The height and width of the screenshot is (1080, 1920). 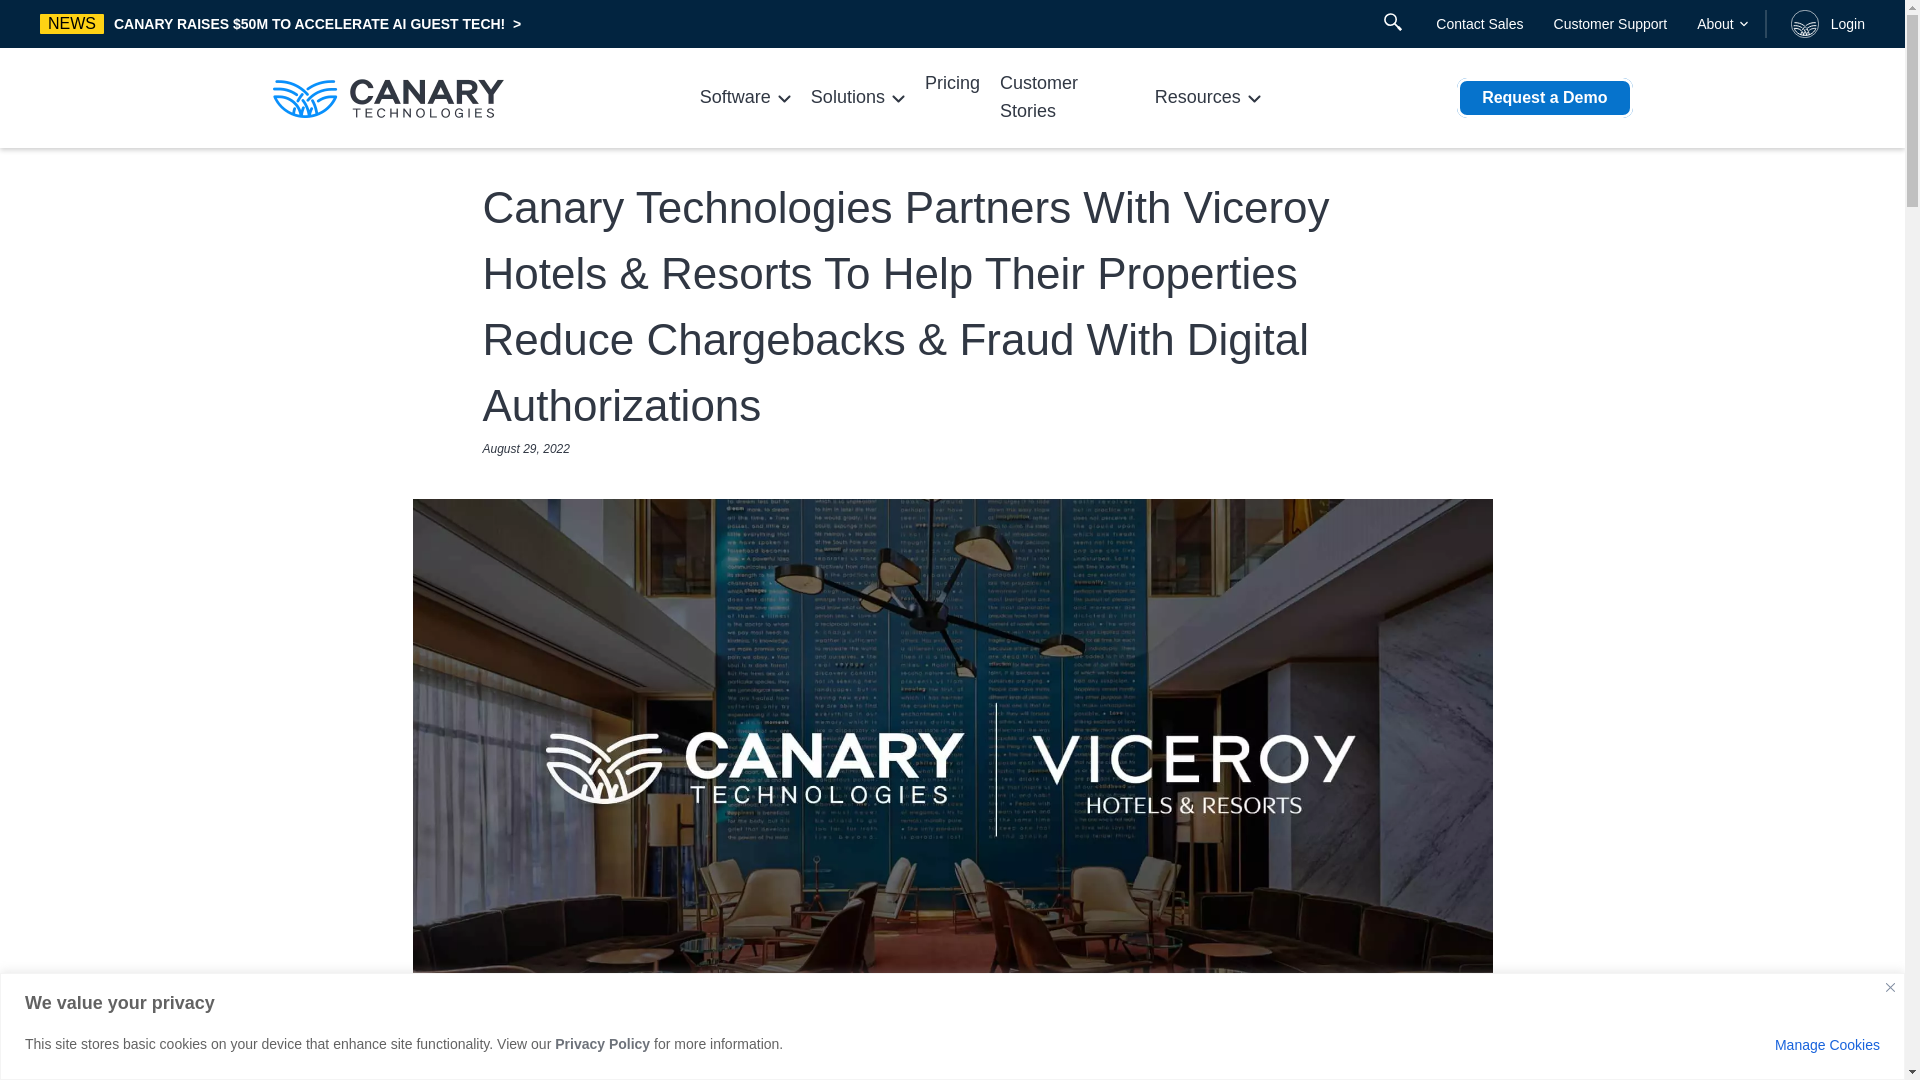 What do you see at coordinates (1826, 1044) in the screenshot?
I see `Manage Cookies` at bounding box center [1826, 1044].